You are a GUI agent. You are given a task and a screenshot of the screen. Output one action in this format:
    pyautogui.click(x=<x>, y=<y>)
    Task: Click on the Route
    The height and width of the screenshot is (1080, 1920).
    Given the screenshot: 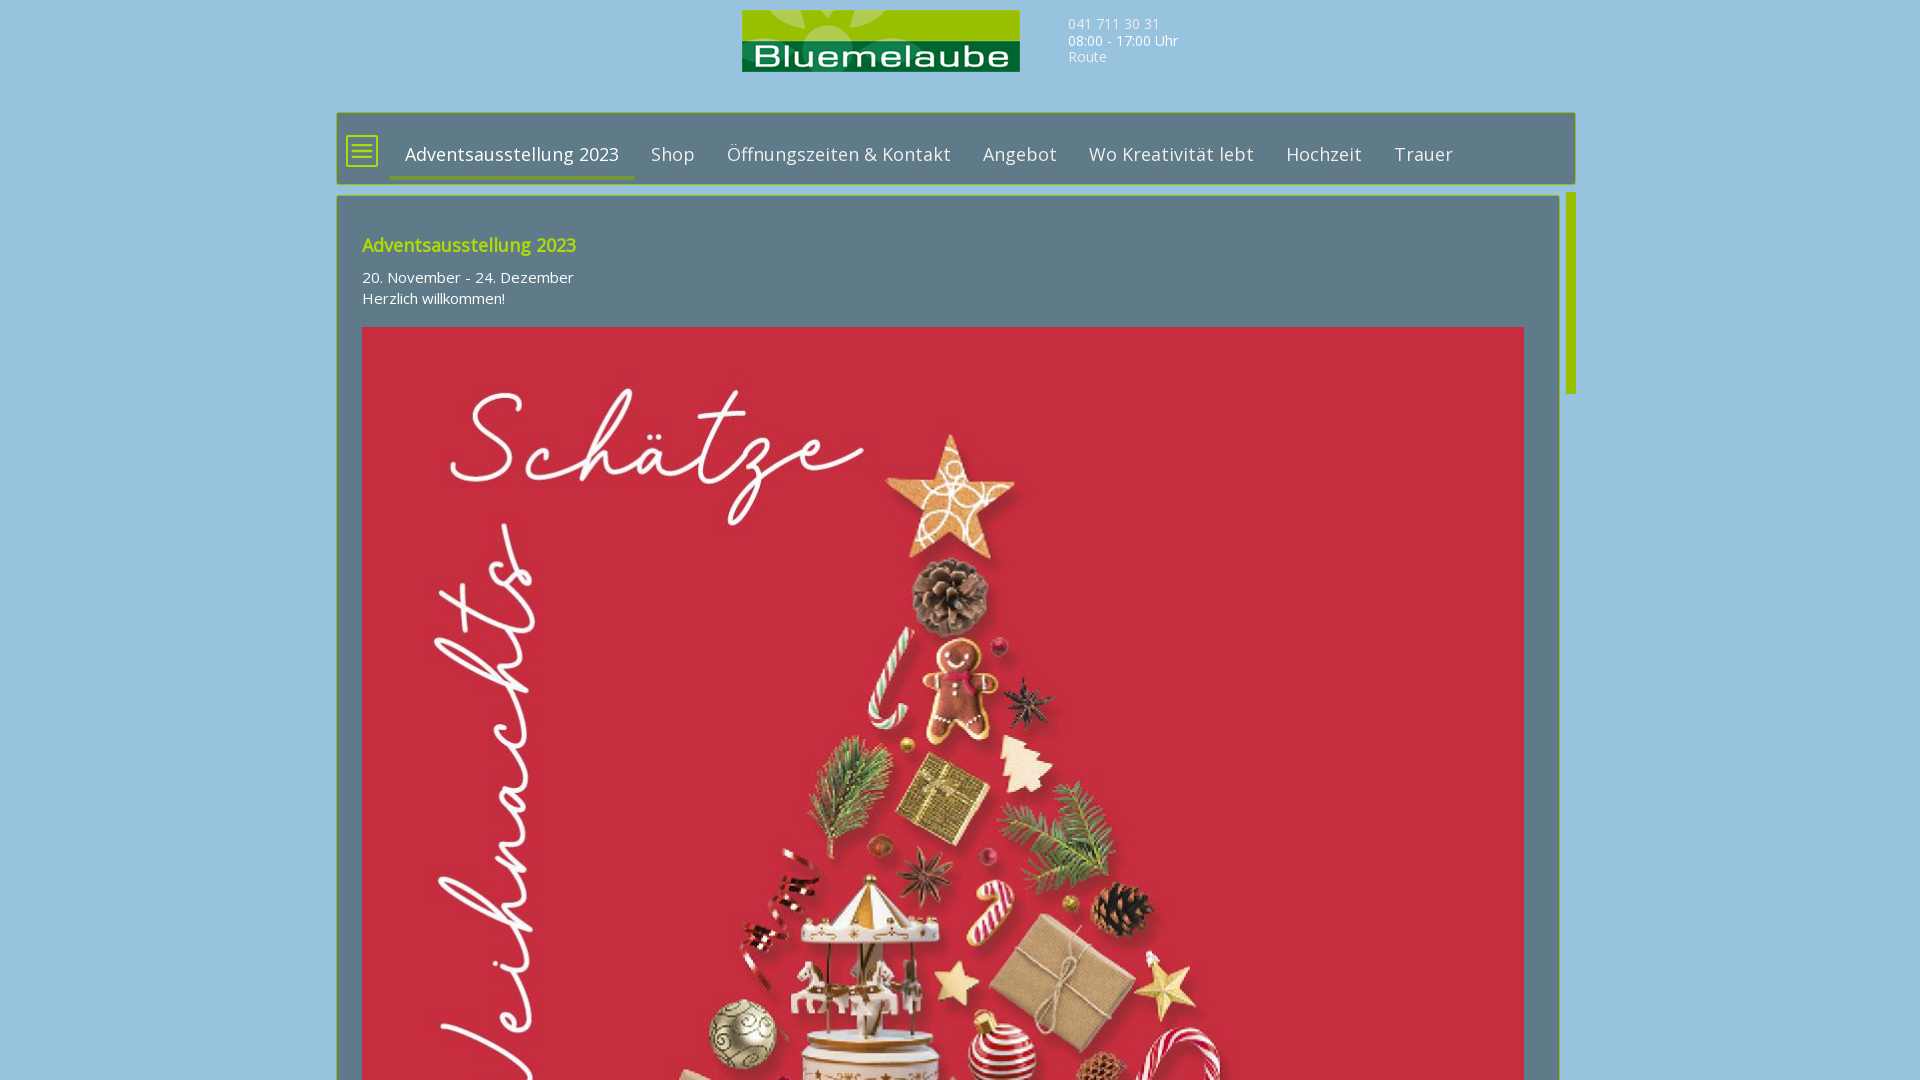 What is the action you would take?
    pyautogui.click(x=1088, y=56)
    